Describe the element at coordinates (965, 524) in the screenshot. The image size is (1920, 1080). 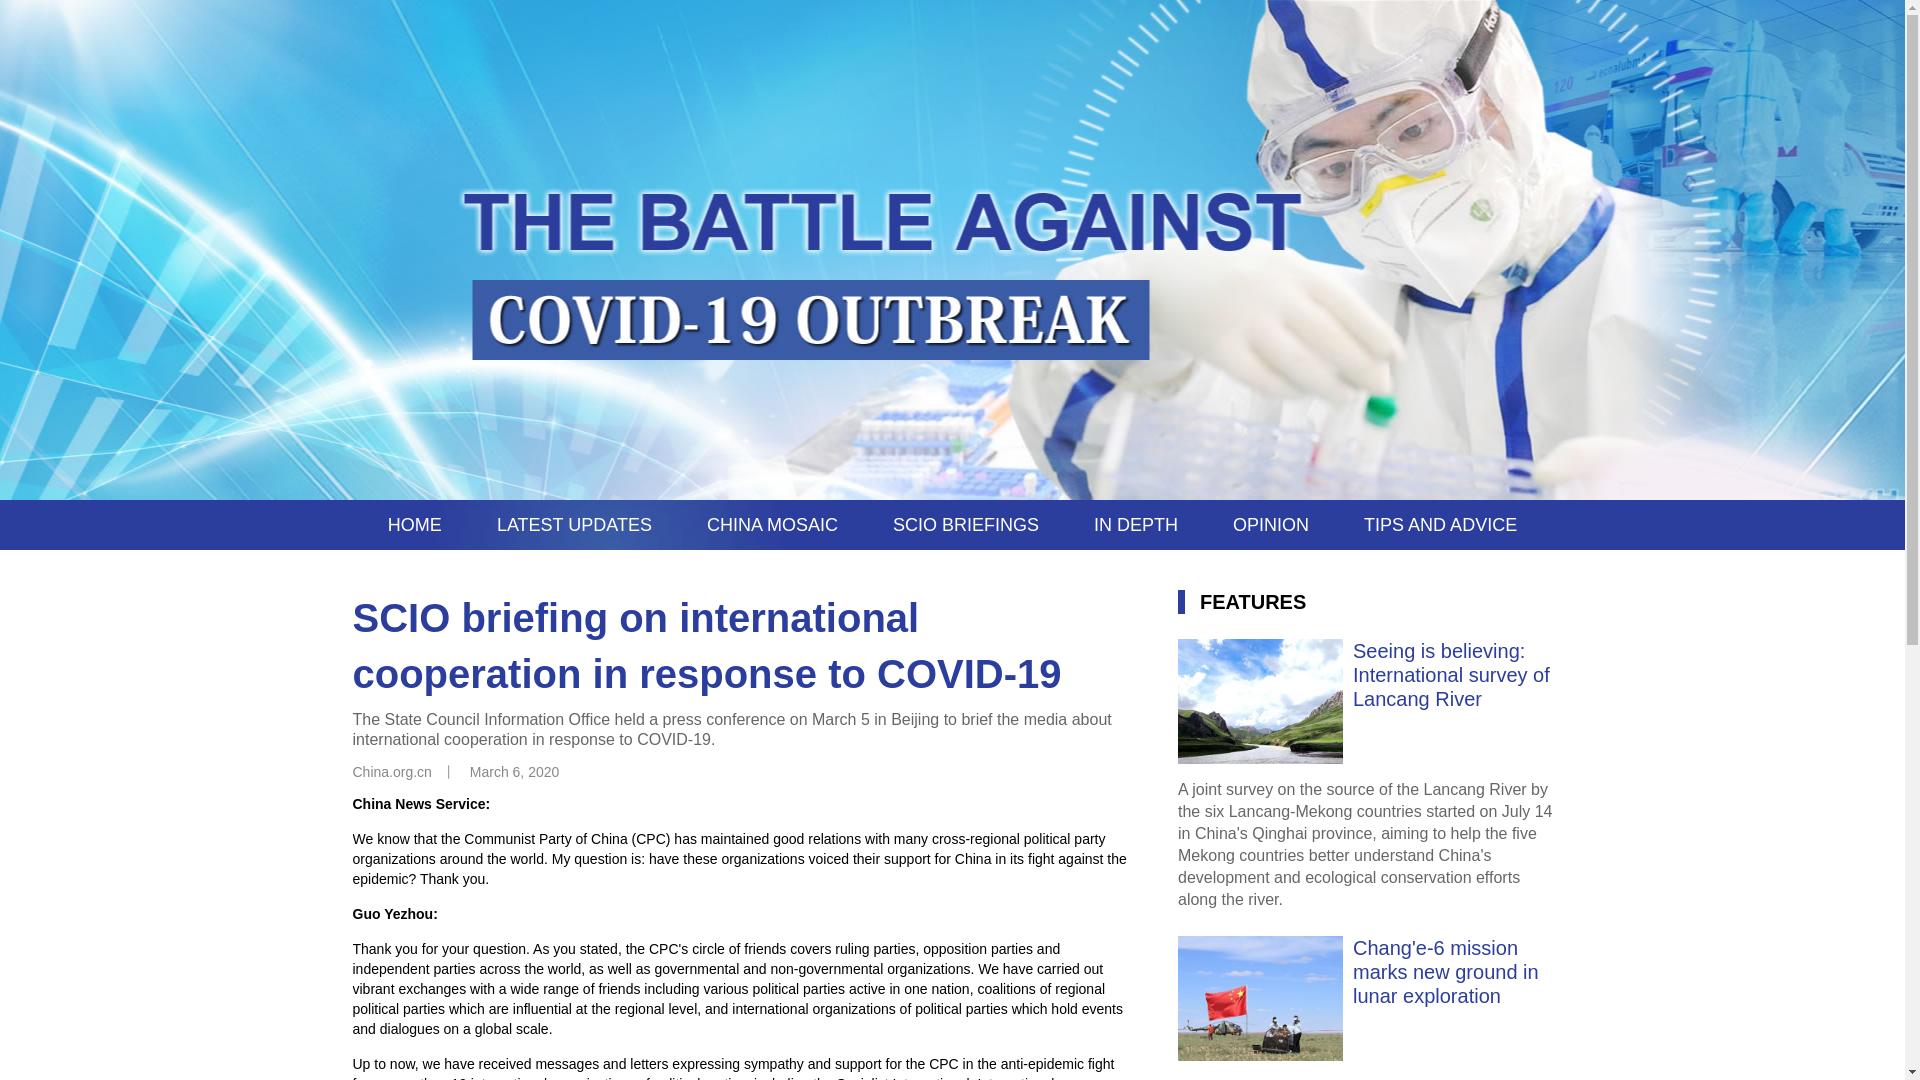
I see `SCIO BRIEFINGS` at that location.